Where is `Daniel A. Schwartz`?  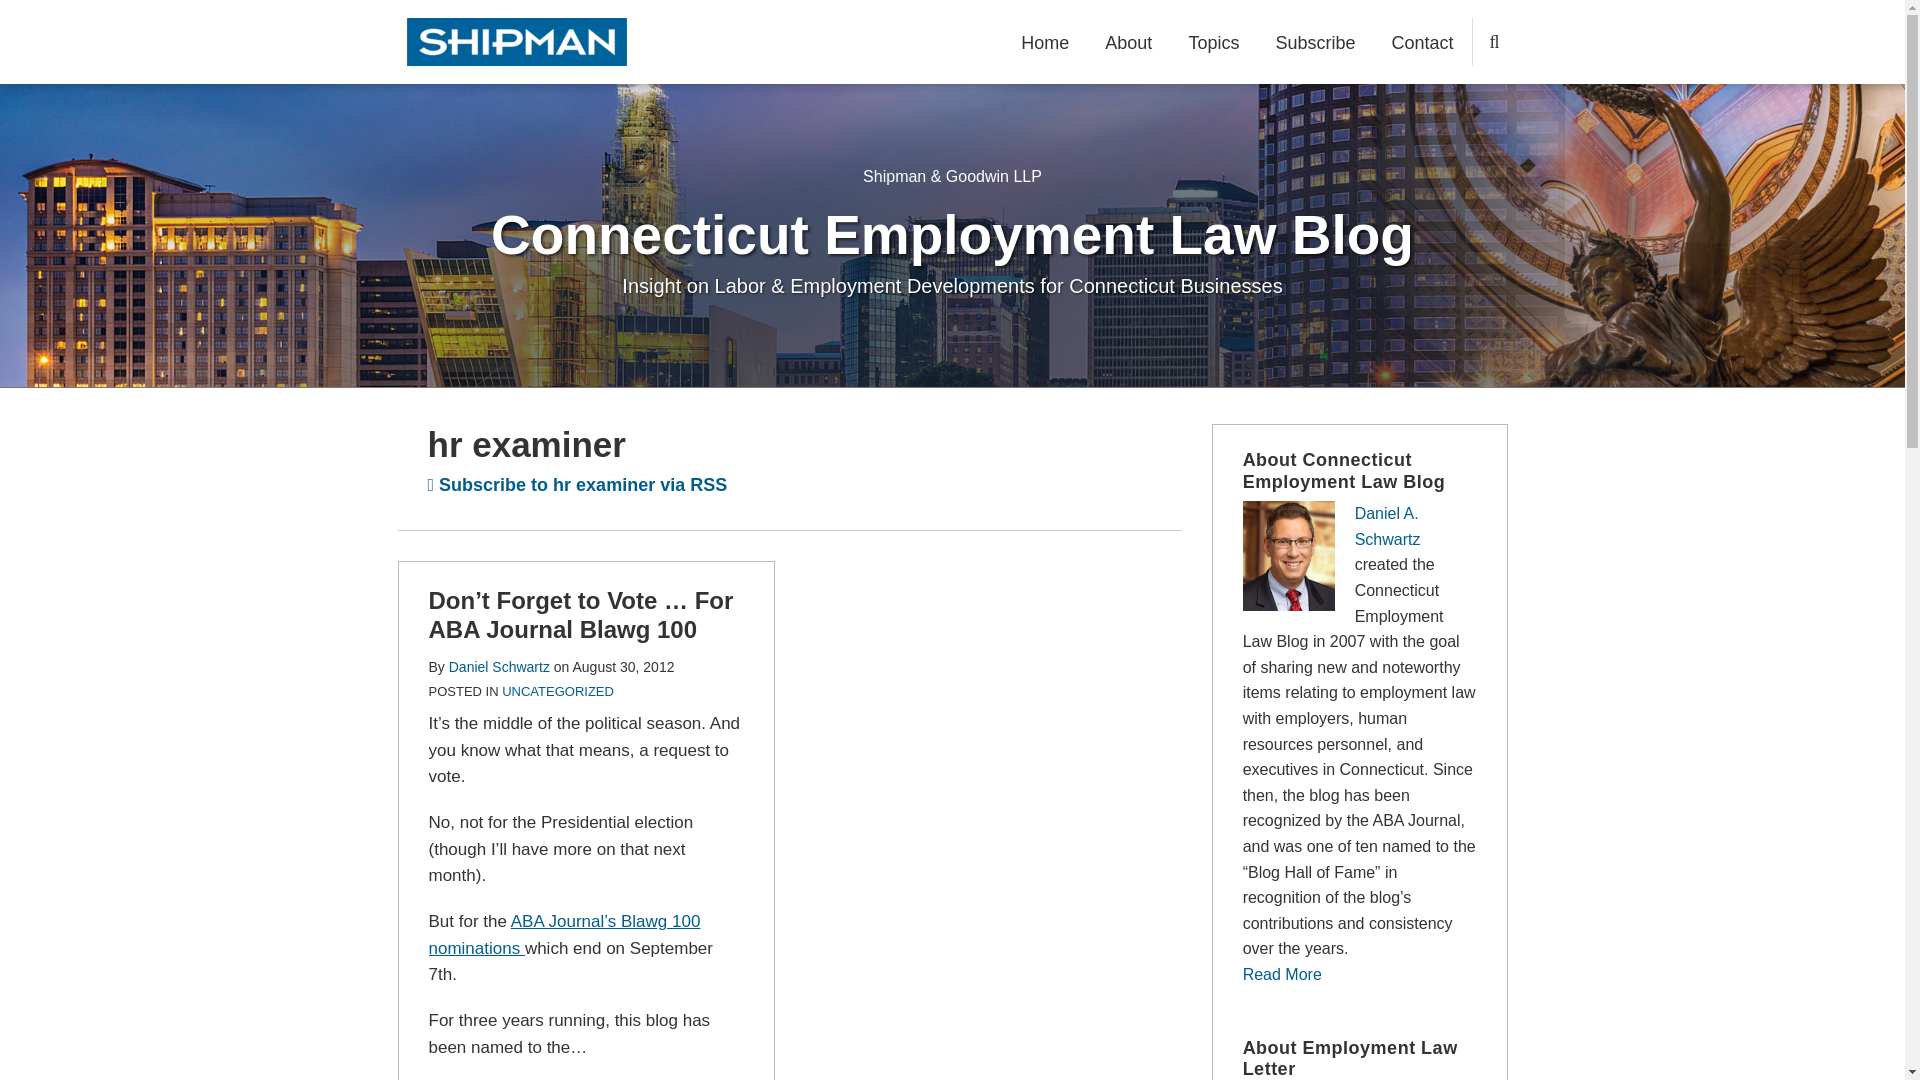 Daniel A. Schwartz is located at coordinates (1388, 526).